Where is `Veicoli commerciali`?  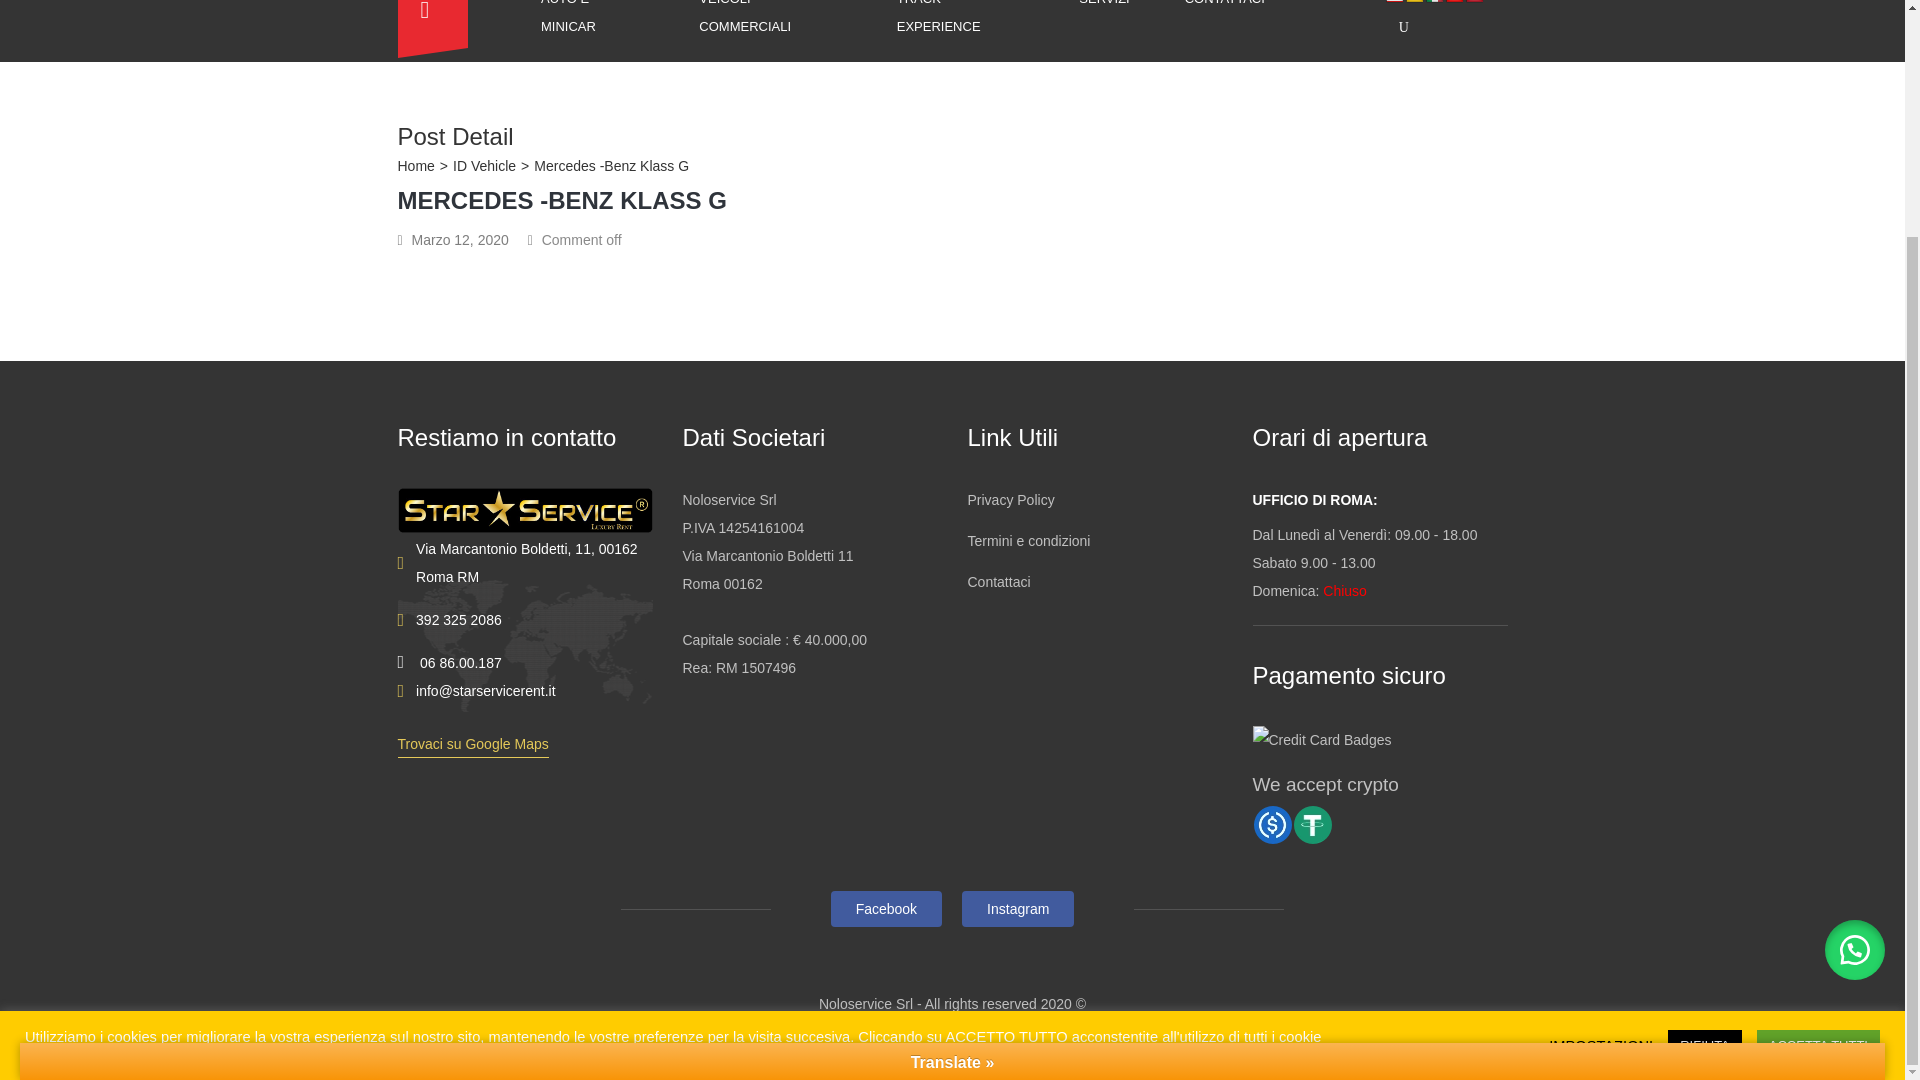
Veicoli commerciali is located at coordinates (782, 30).